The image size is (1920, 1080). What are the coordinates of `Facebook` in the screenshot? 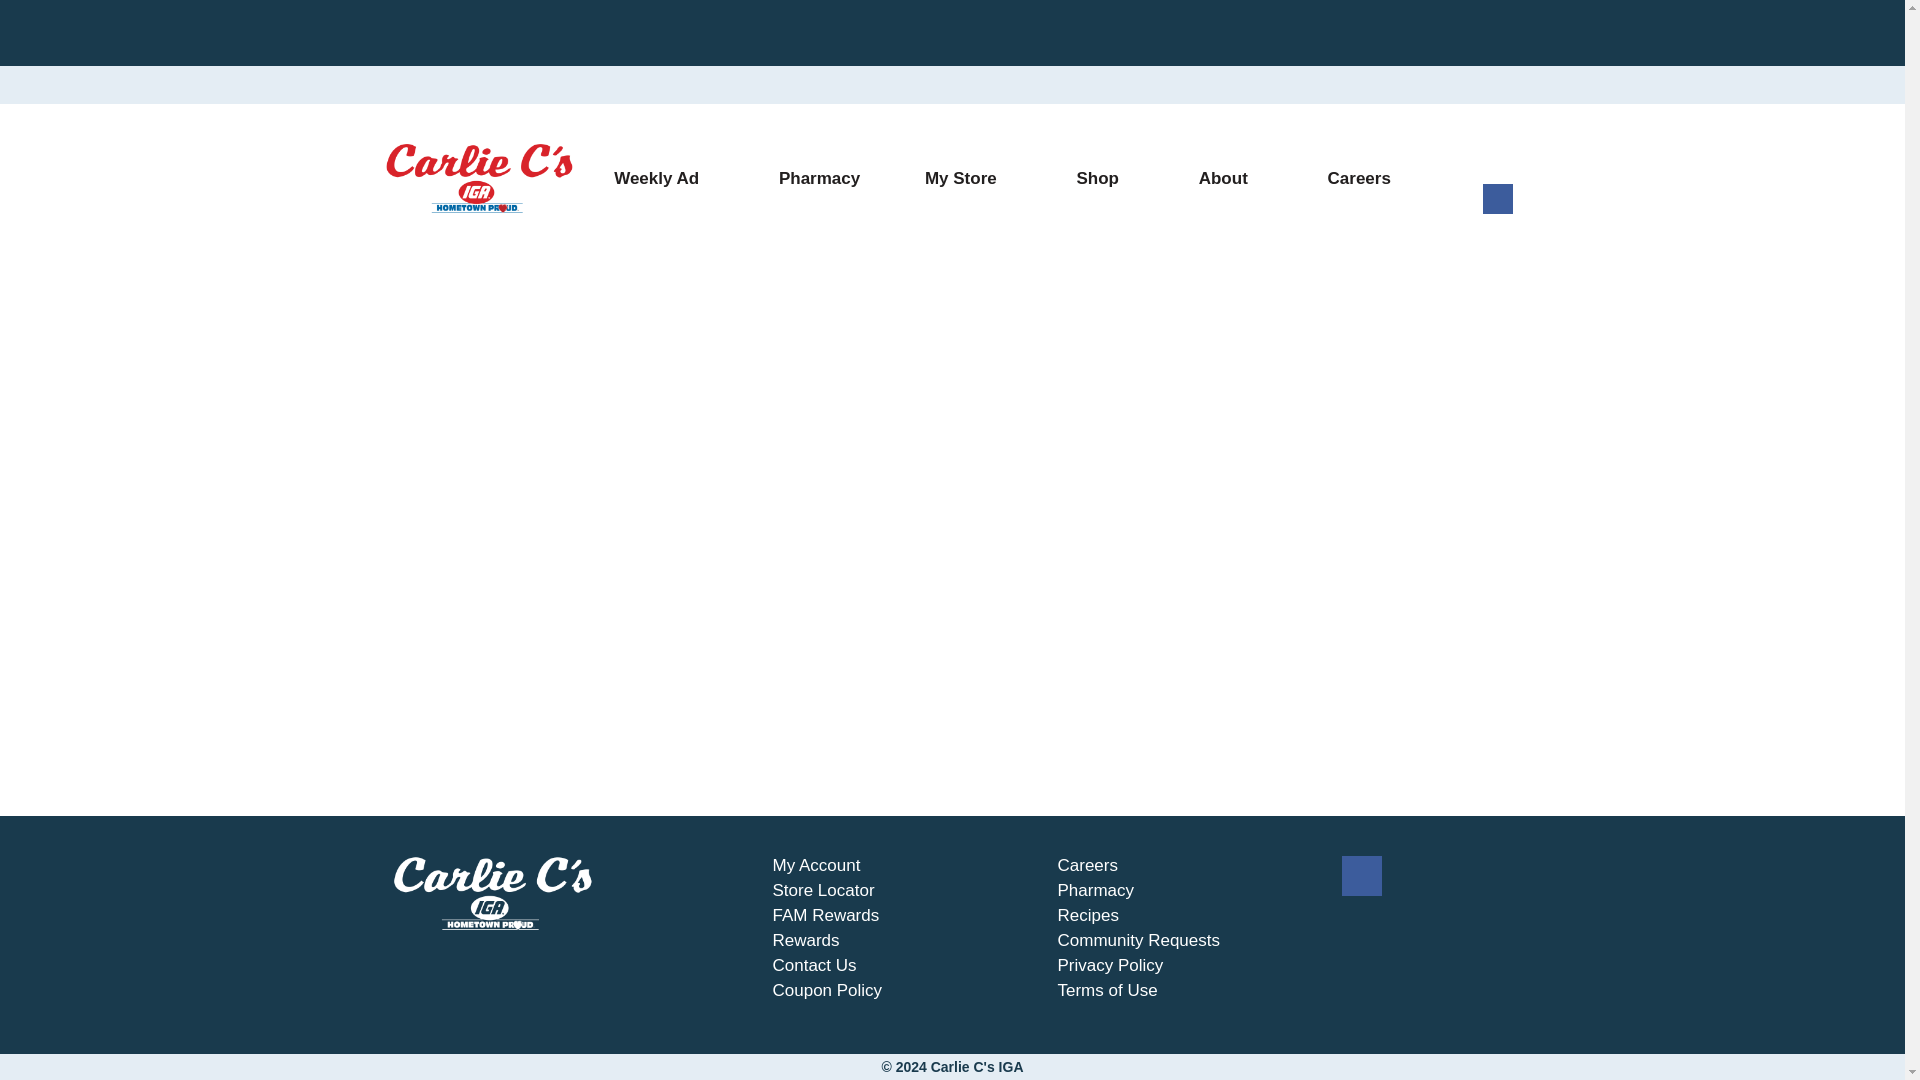 It's located at (1497, 208).